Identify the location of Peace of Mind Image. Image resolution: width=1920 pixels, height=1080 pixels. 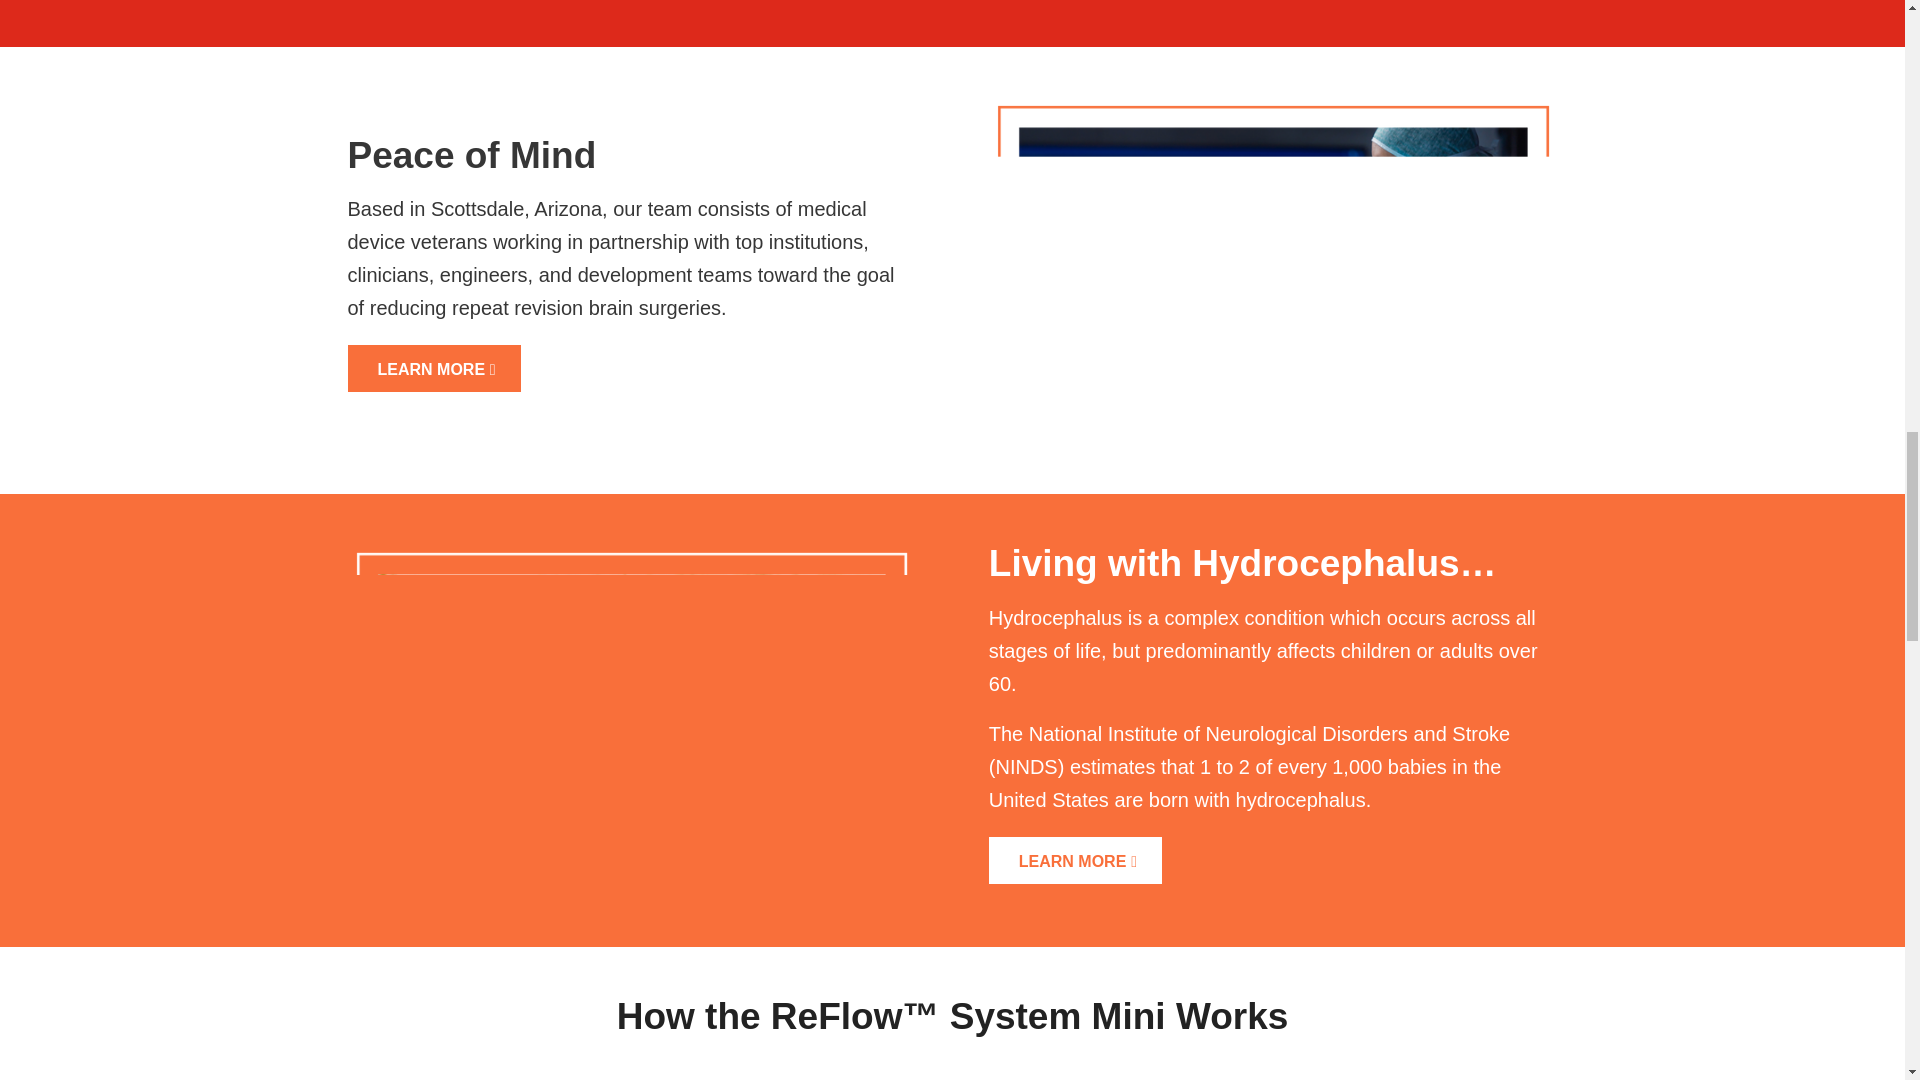
(1272, 270).